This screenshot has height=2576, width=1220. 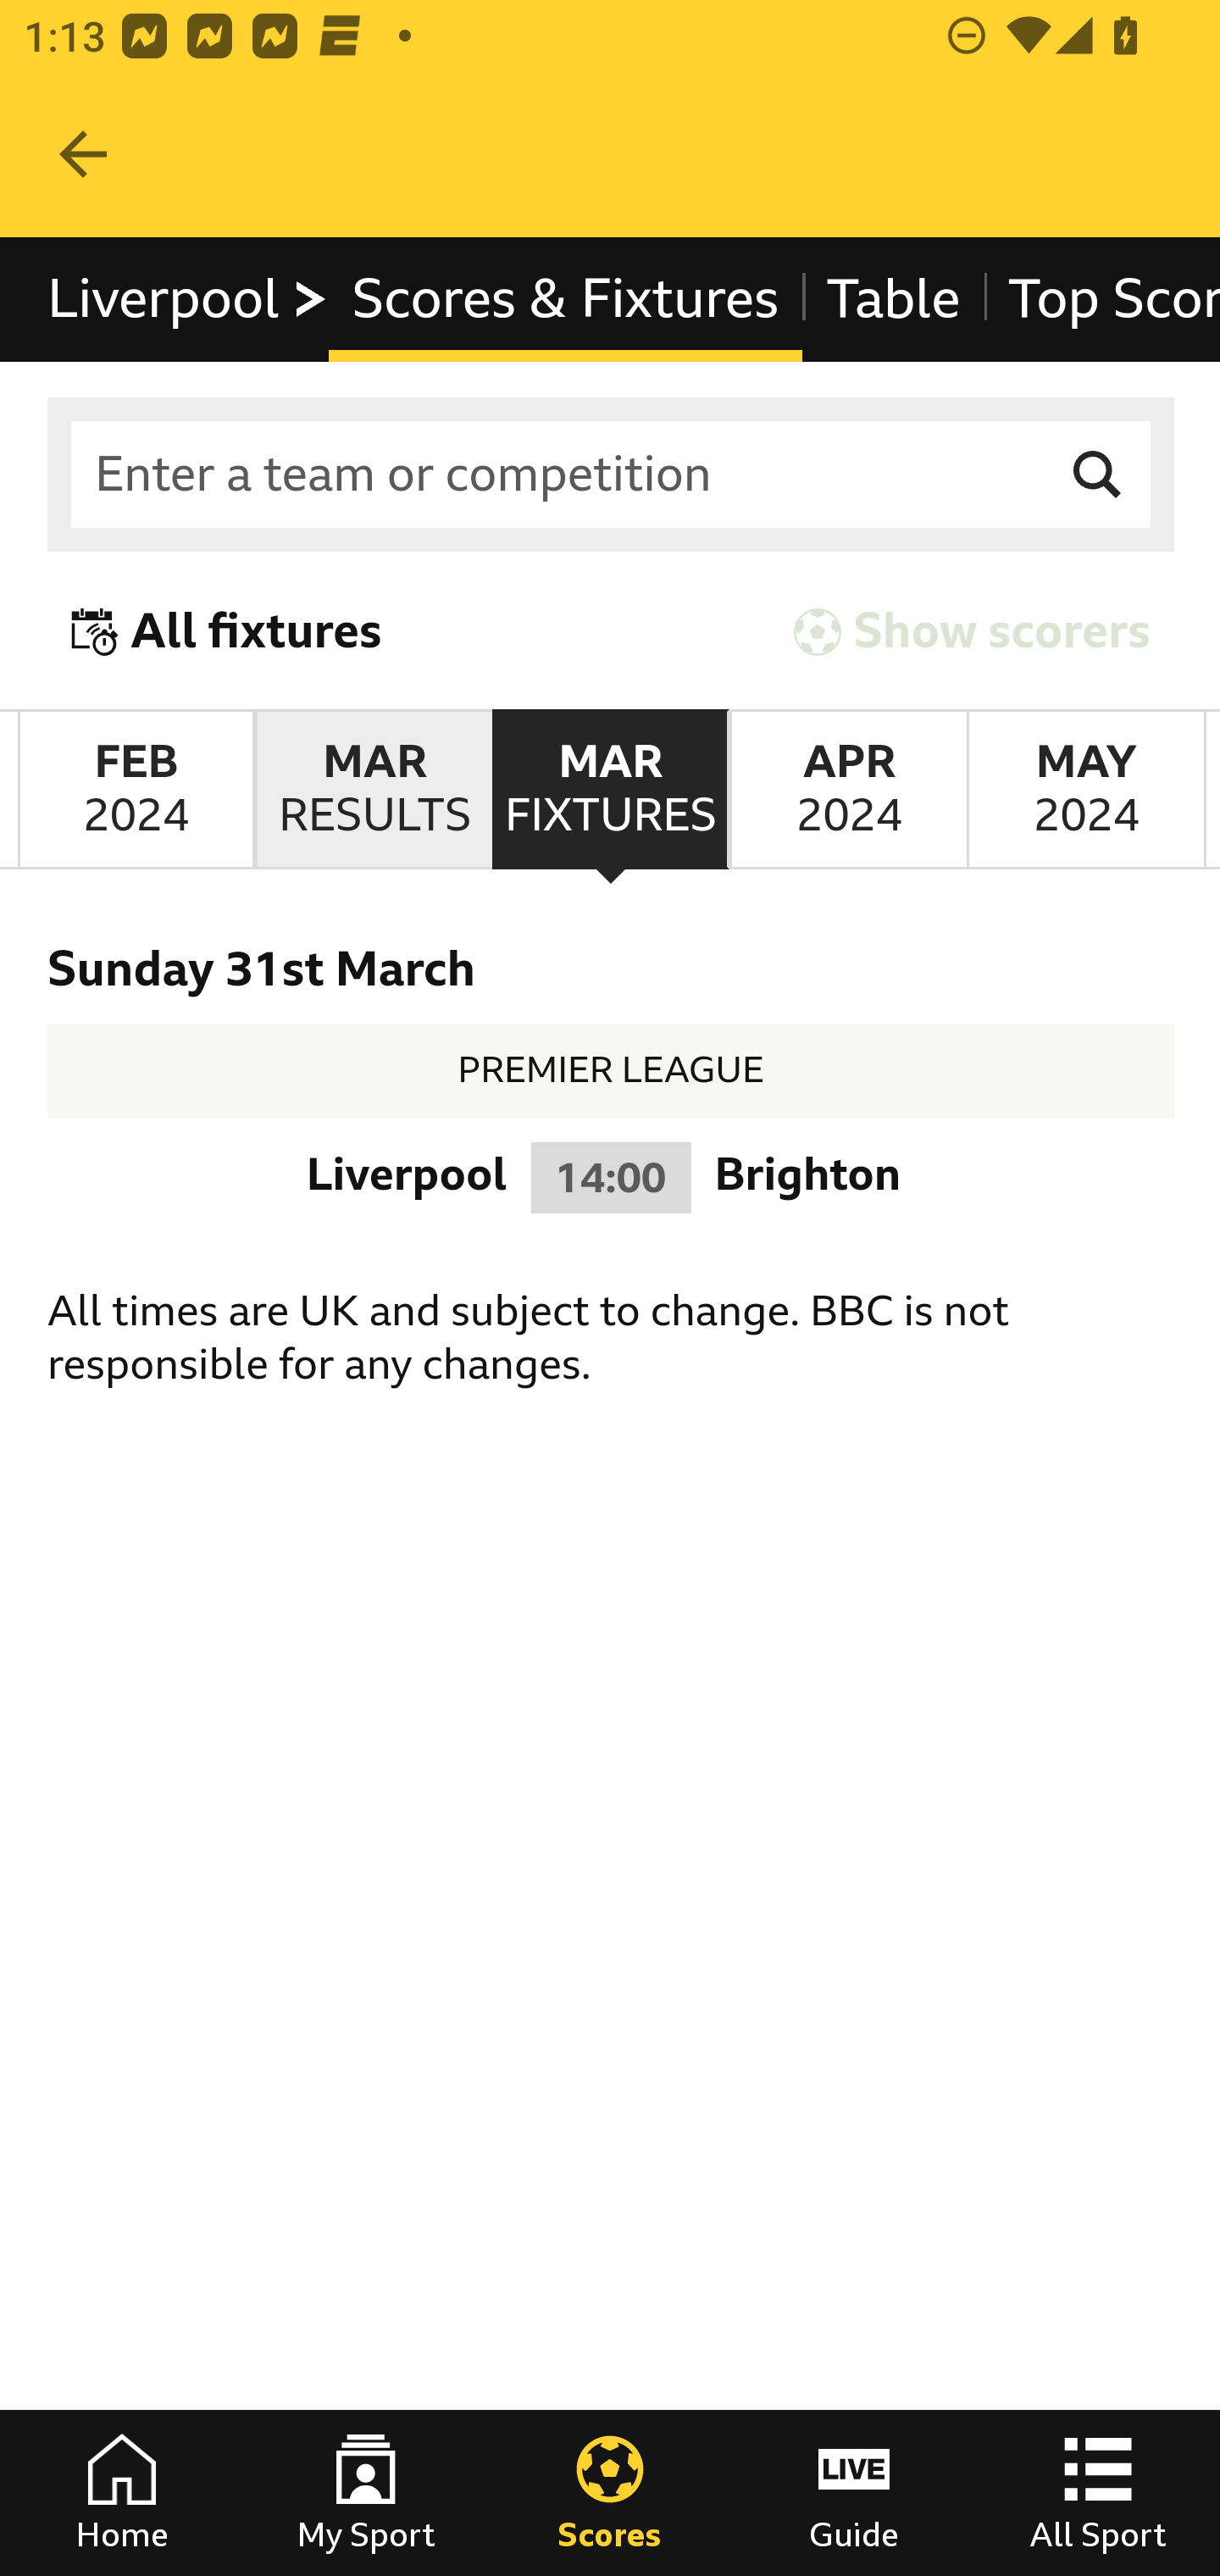 I want to click on Guide, so click(x=854, y=2493).